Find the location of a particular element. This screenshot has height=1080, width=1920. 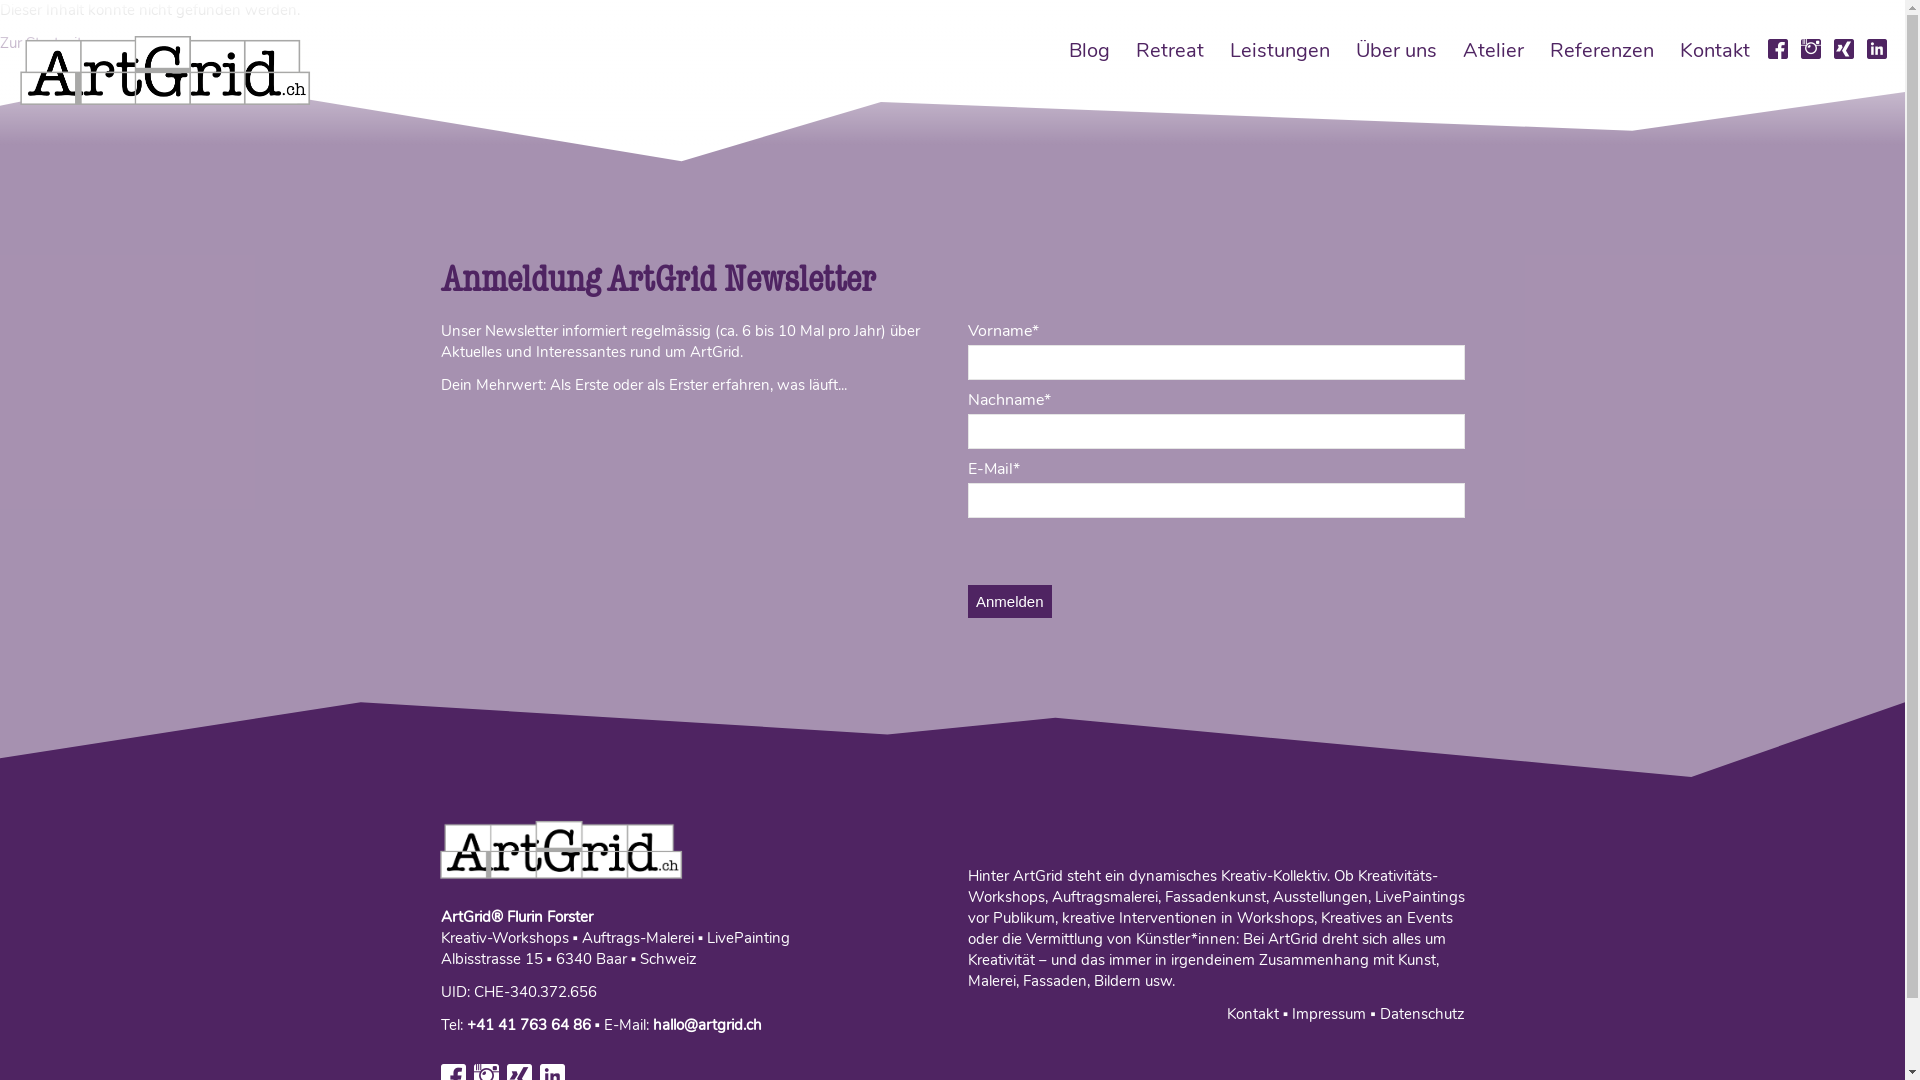

Impressum is located at coordinates (1324, 1014).